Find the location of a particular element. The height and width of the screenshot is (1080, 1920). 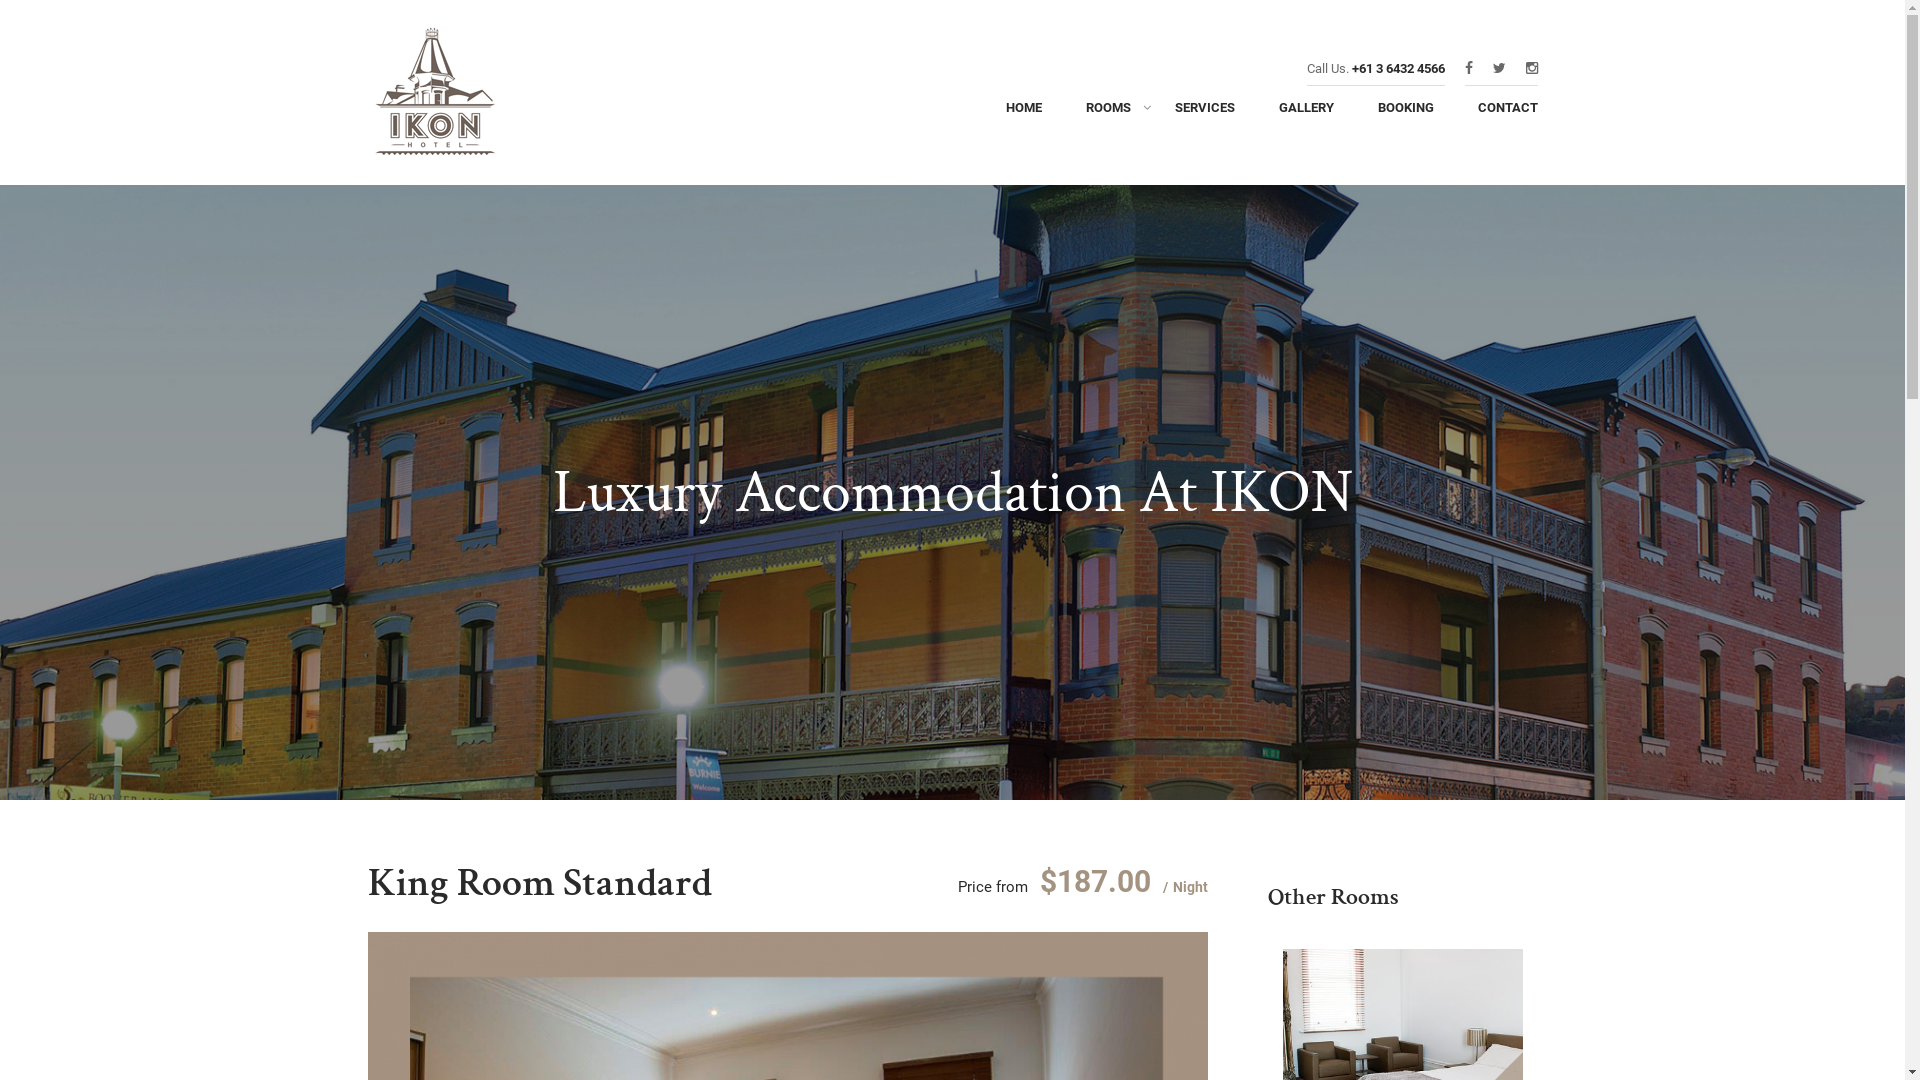

Ikon Hotel - Luxury Boutique Accommodation Burnie Tasmania is located at coordinates (468, 98).